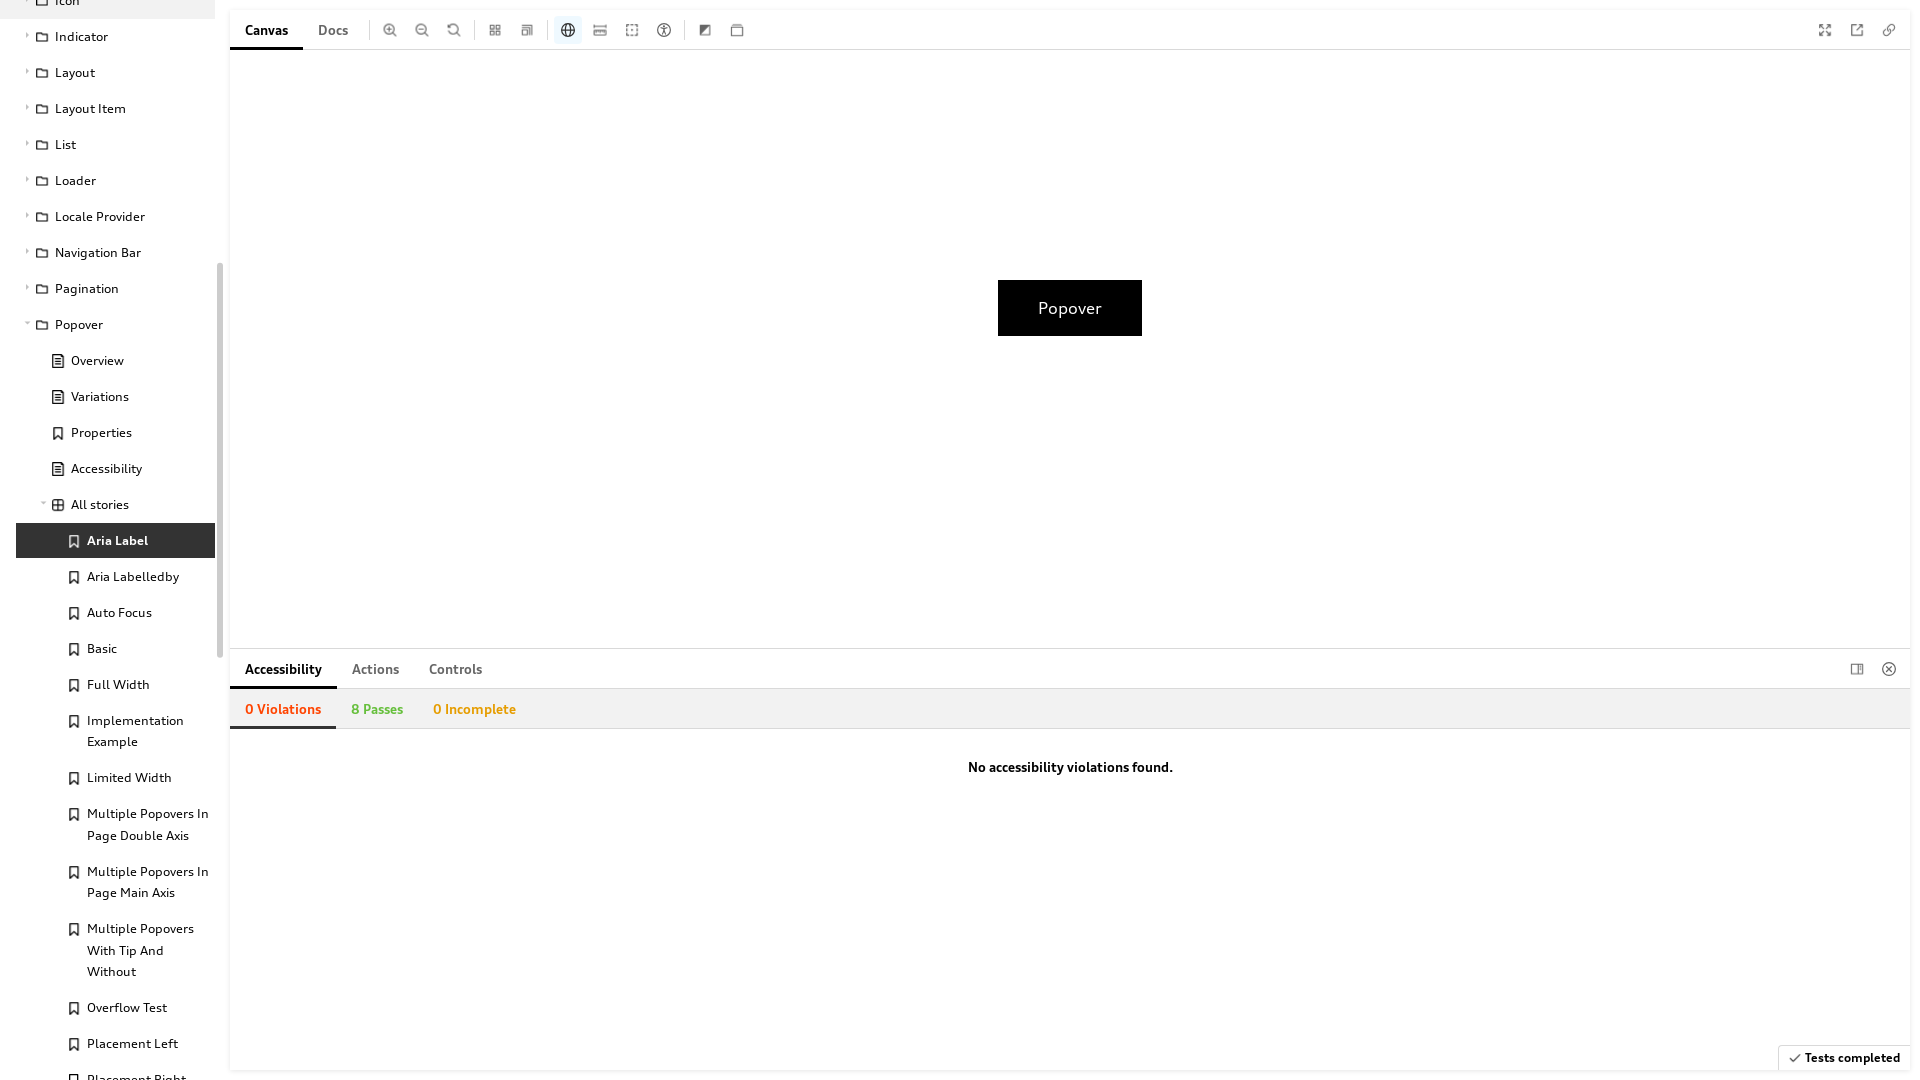 This screenshot has height=1080, width=1920. Describe the element at coordinates (116, 433) in the screenshot. I see `Properties` at that location.